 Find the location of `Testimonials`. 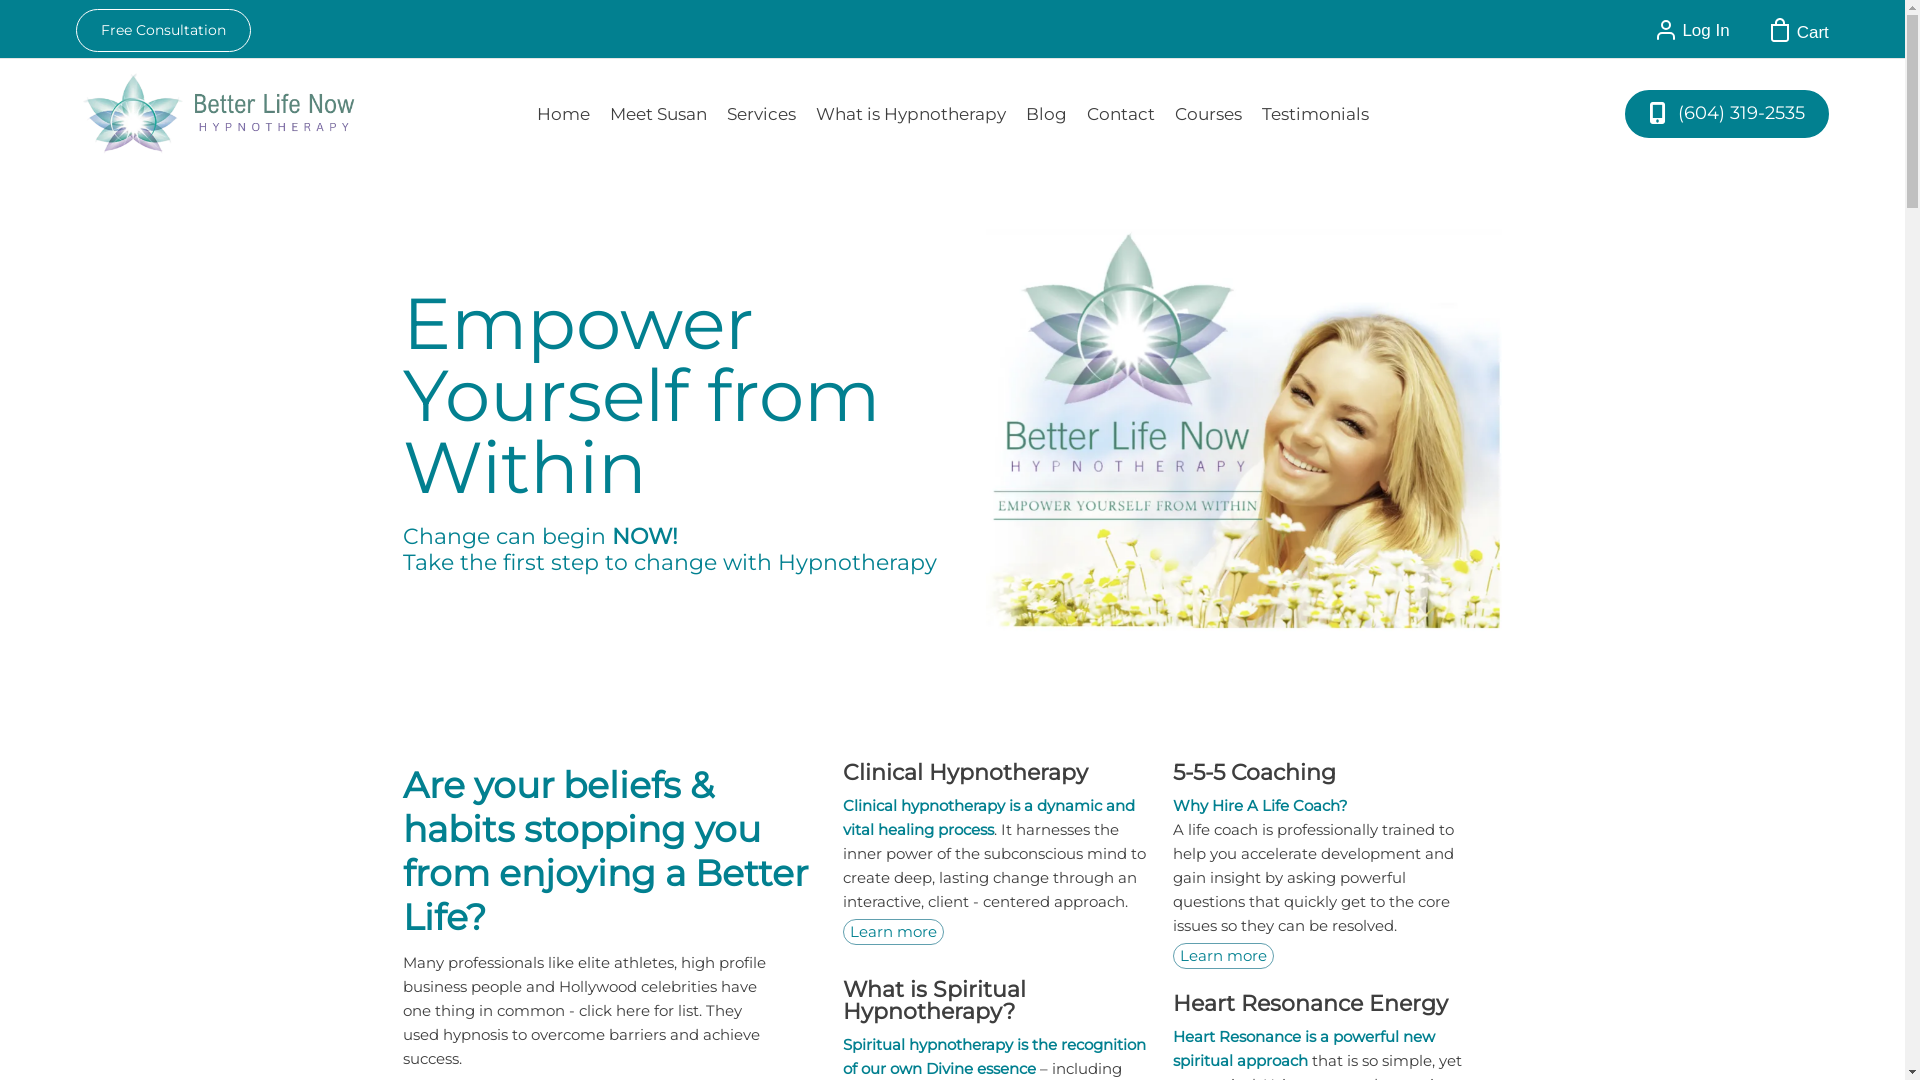

Testimonials is located at coordinates (1316, 114).